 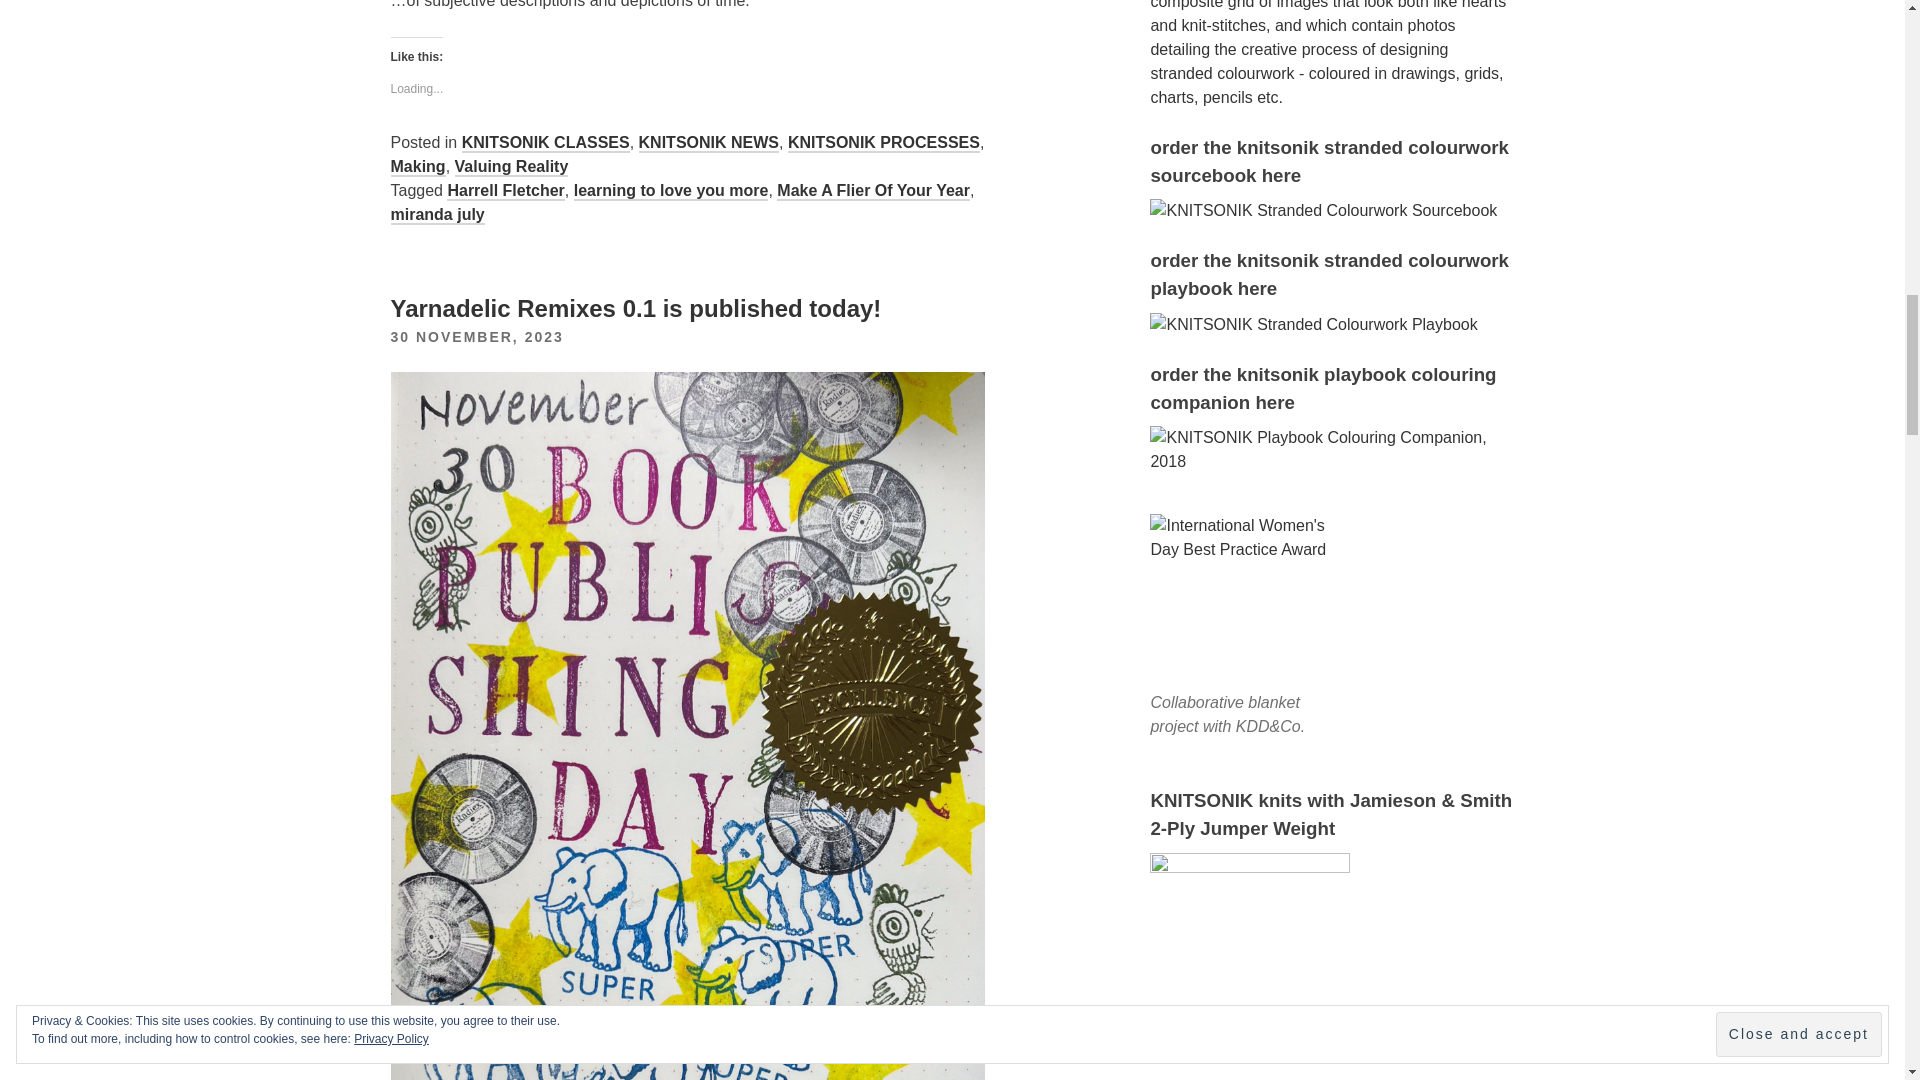 What do you see at coordinates (1324, 210) in the screenshot?
I see `order the knitsonik stranded colourwork sourcebook here` at bounding box center [1324, 210].